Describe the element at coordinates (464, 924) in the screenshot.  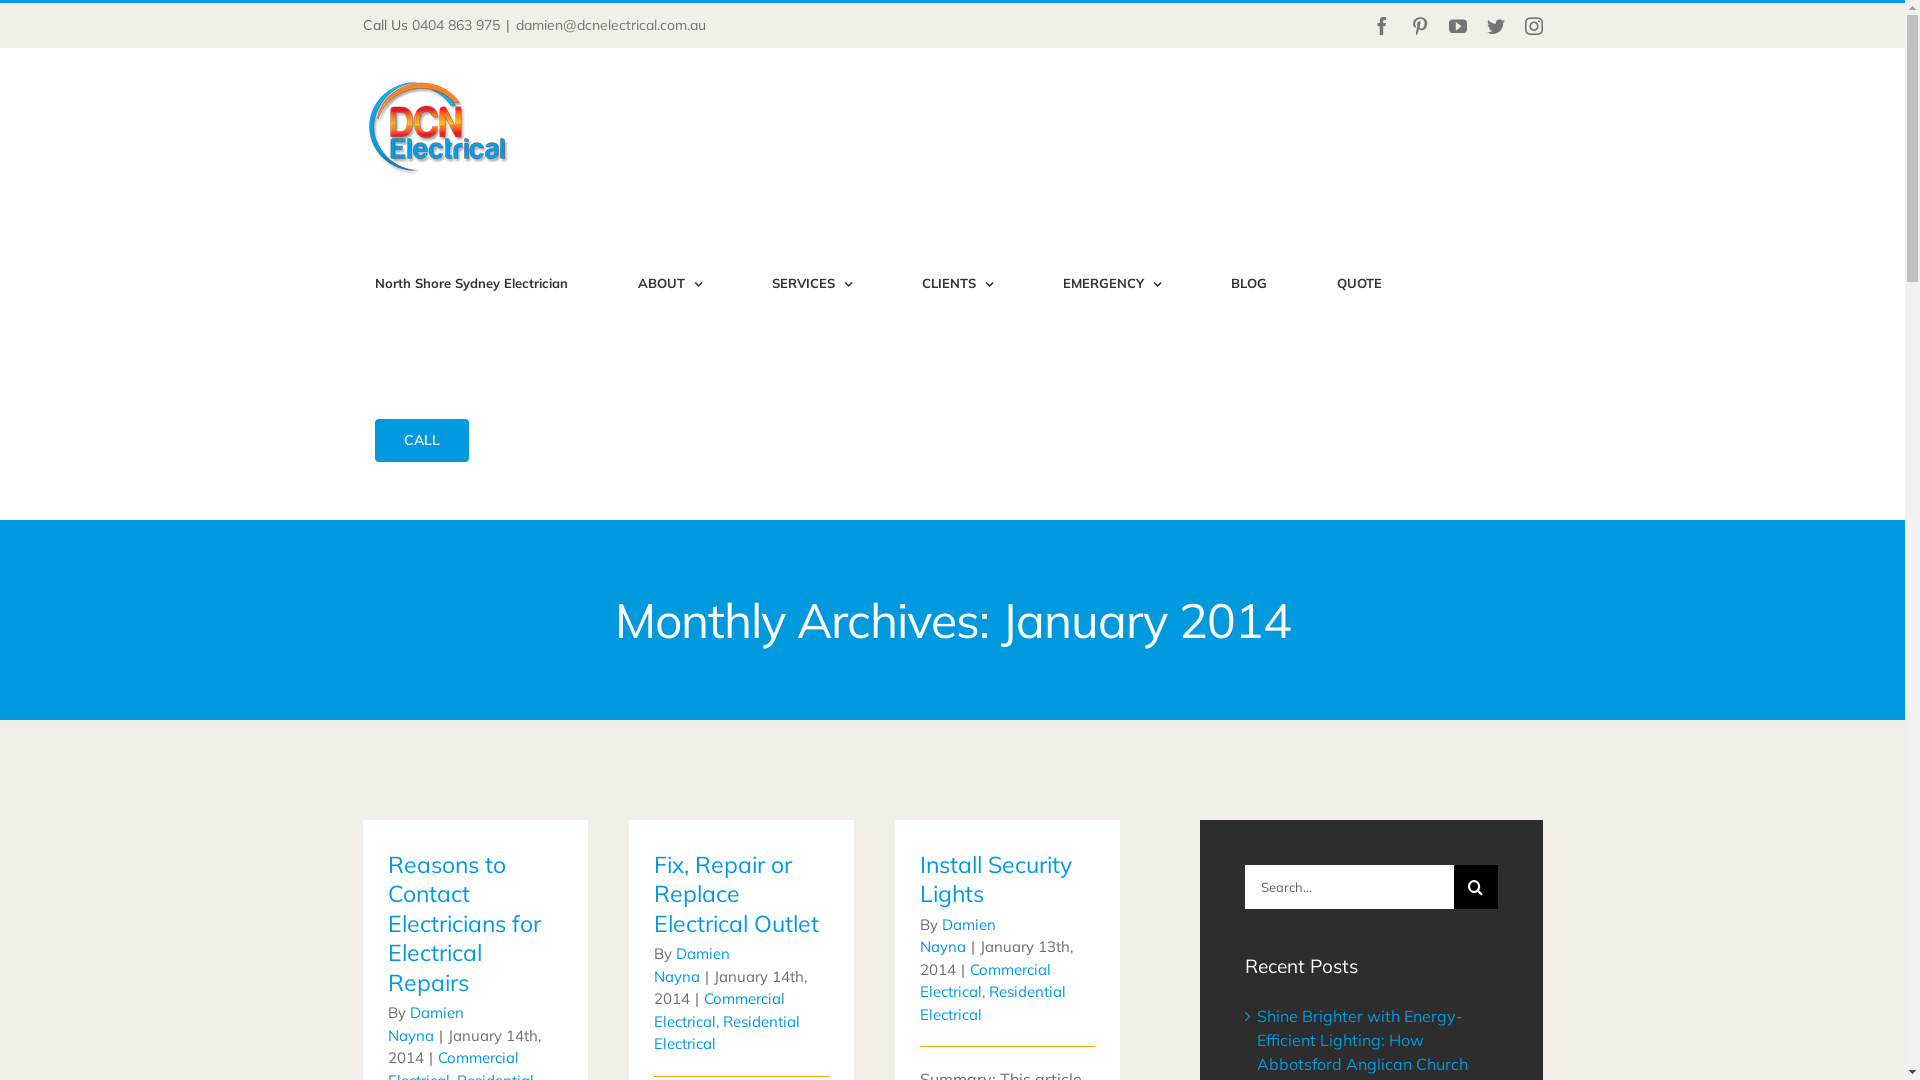
I see `Reasons to Contact Electricians for Electrical Repairs` at that location.